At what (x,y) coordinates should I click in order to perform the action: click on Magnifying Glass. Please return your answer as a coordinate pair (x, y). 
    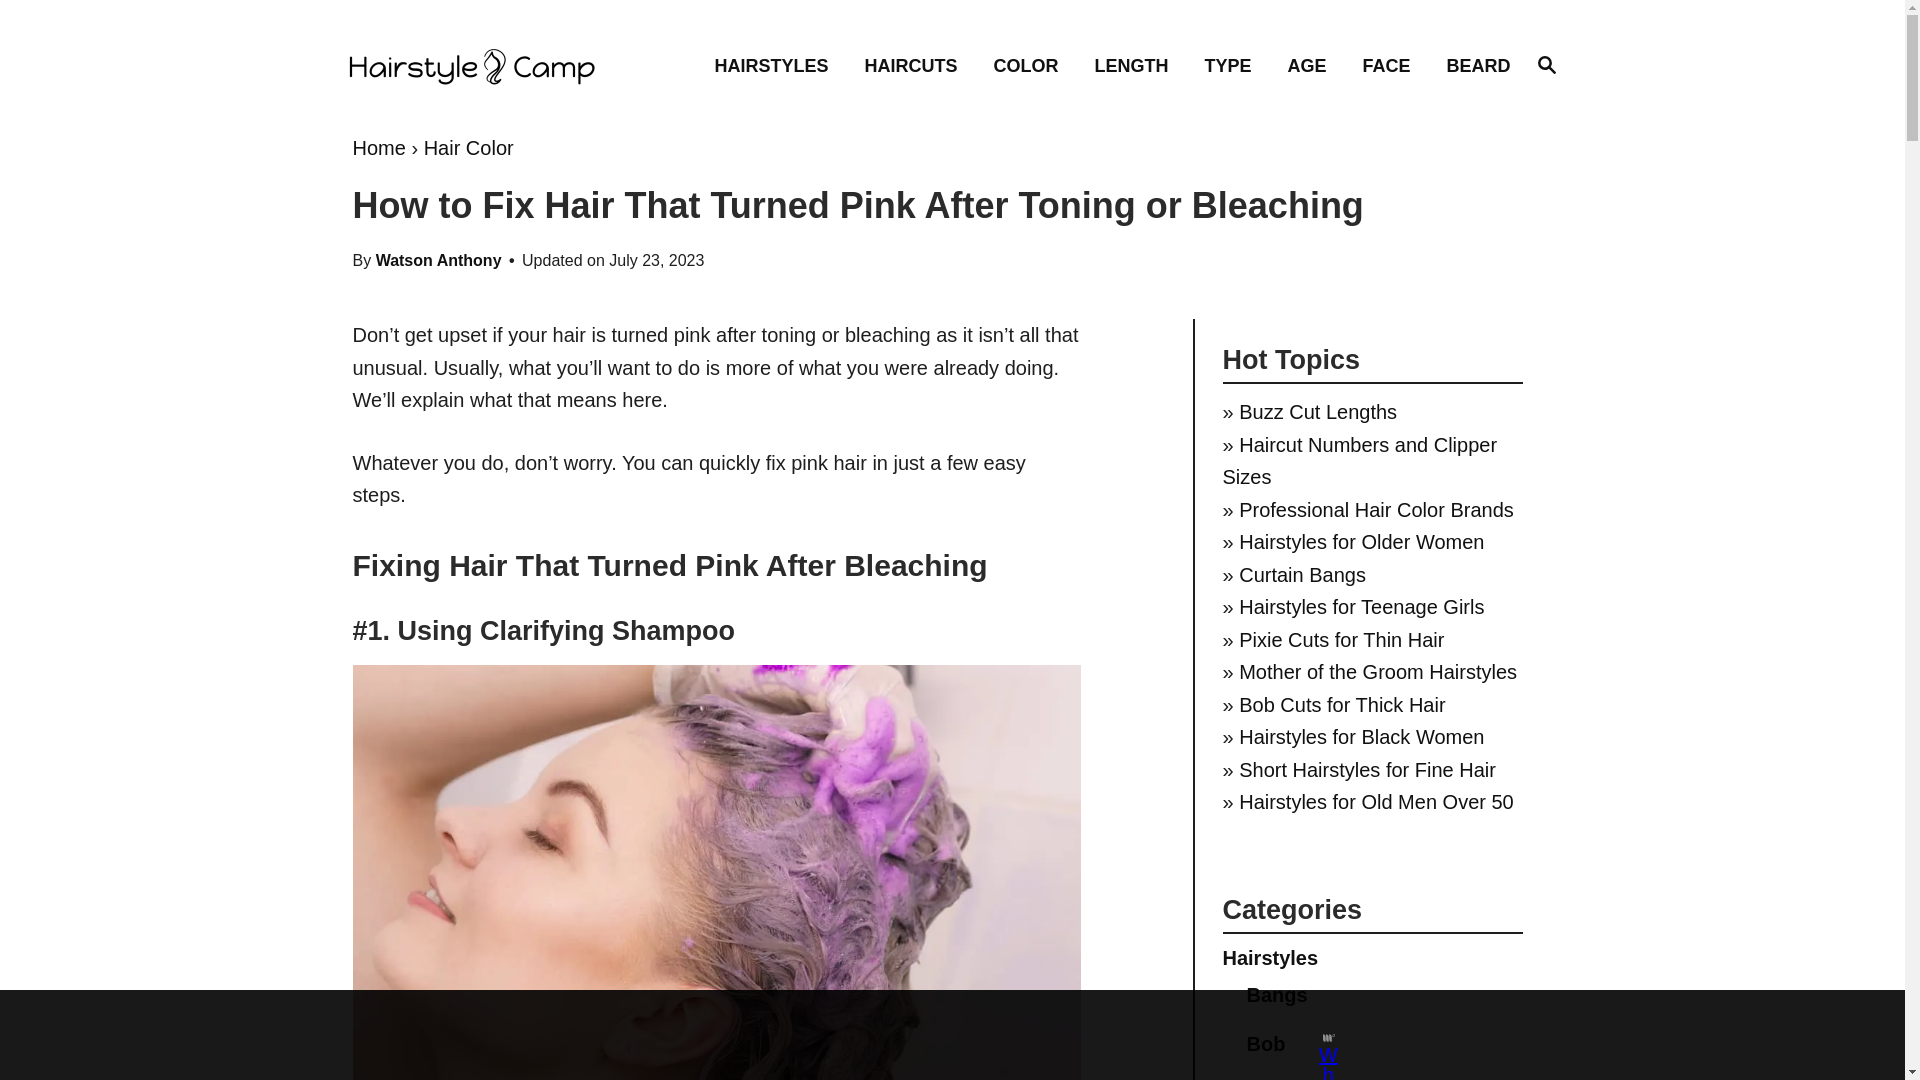
    Looking at the image, I should click on (777, 64).